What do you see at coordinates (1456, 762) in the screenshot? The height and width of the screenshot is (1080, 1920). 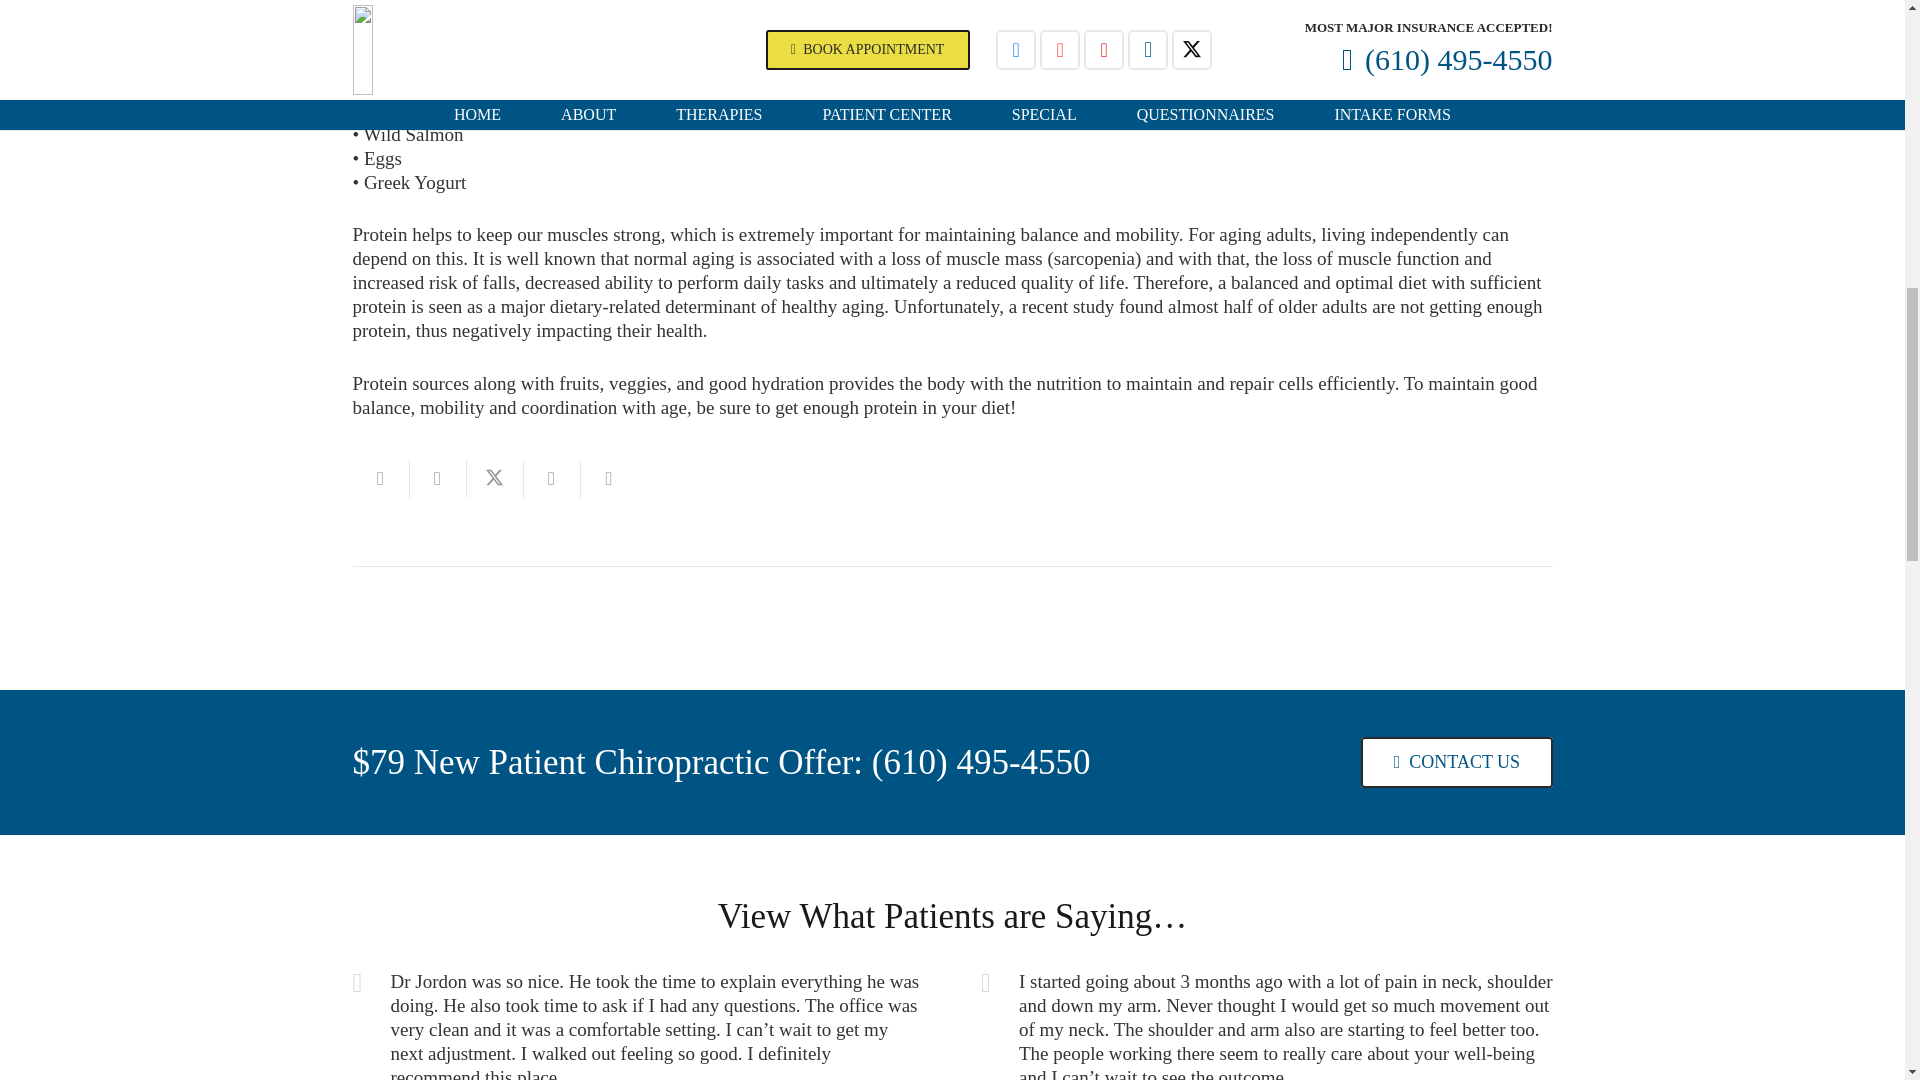 I see `Contact Us` at bounding box center [1456, 762].